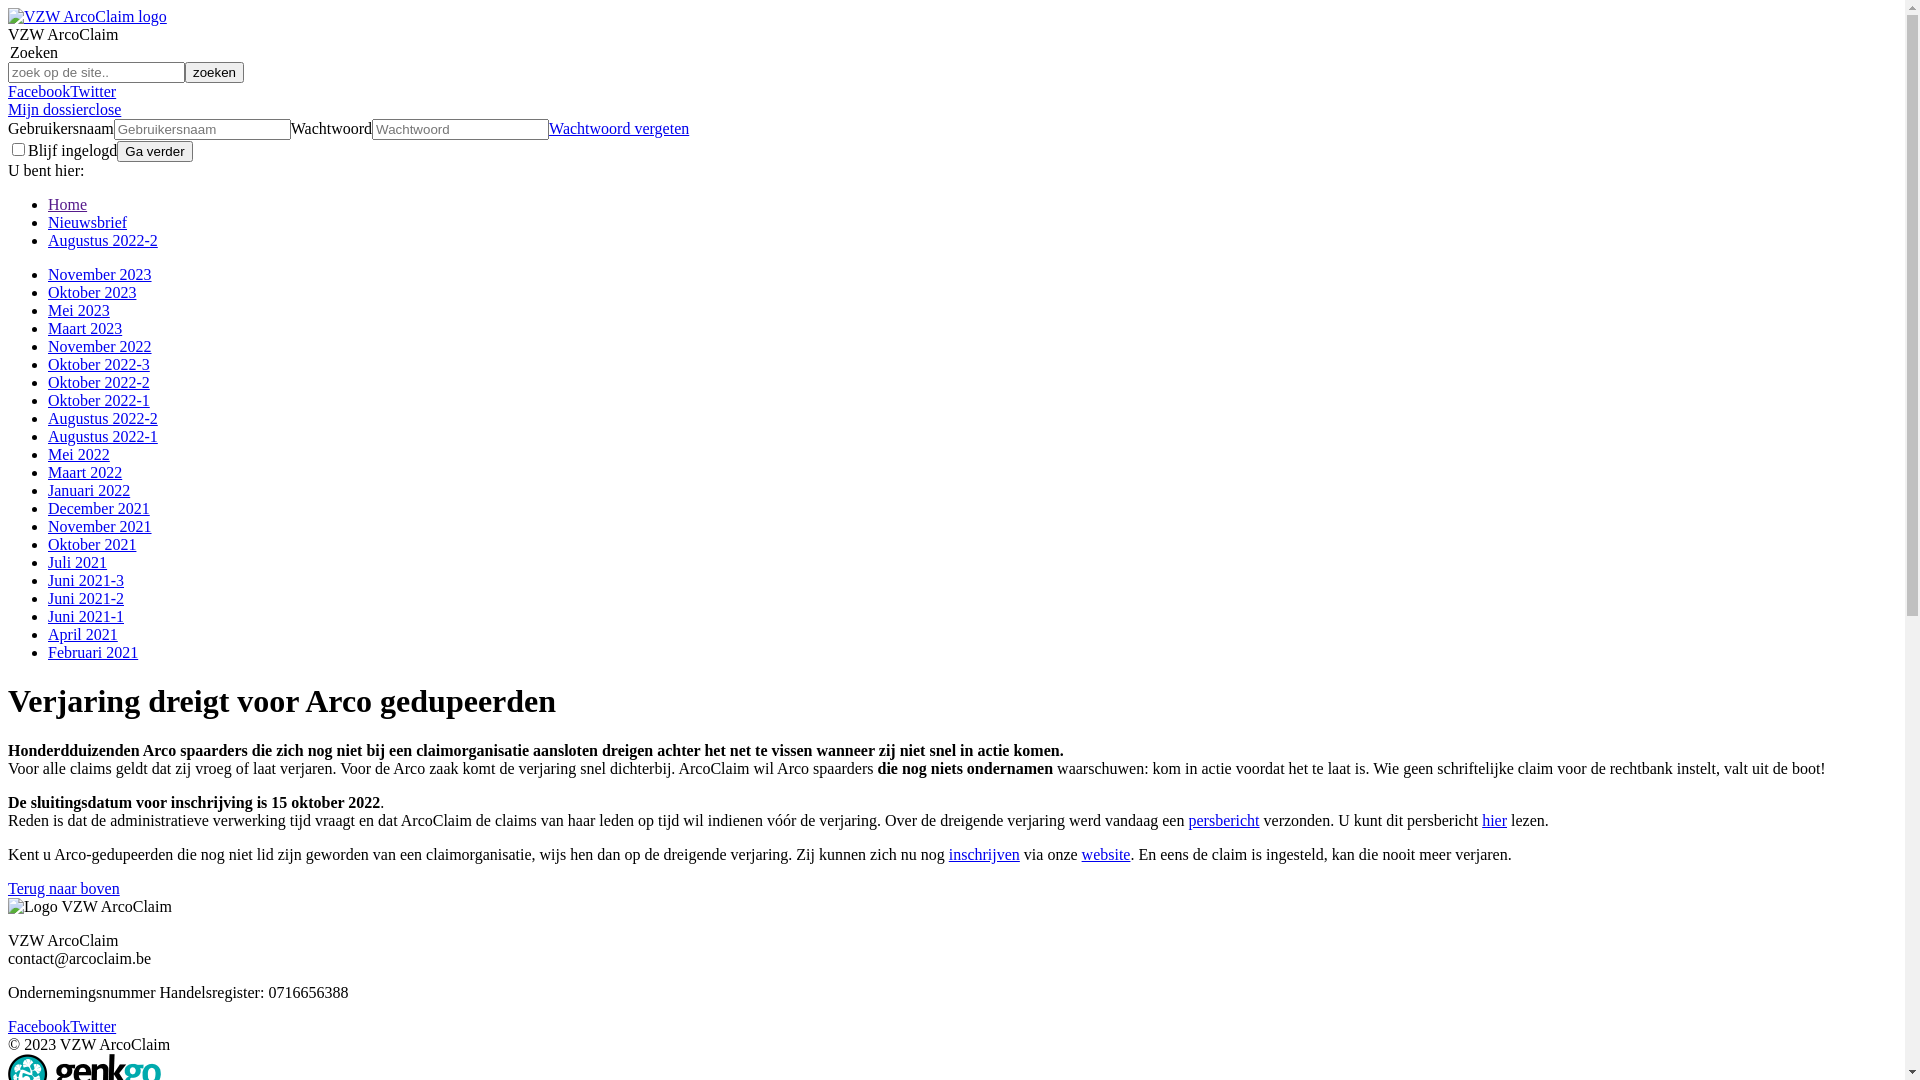 This screenshot has width=1920, height=1080. What do you see at coordinates (85, 472) in the screenshot?
I see `Maart 2022` at bounding box center [85, 472].